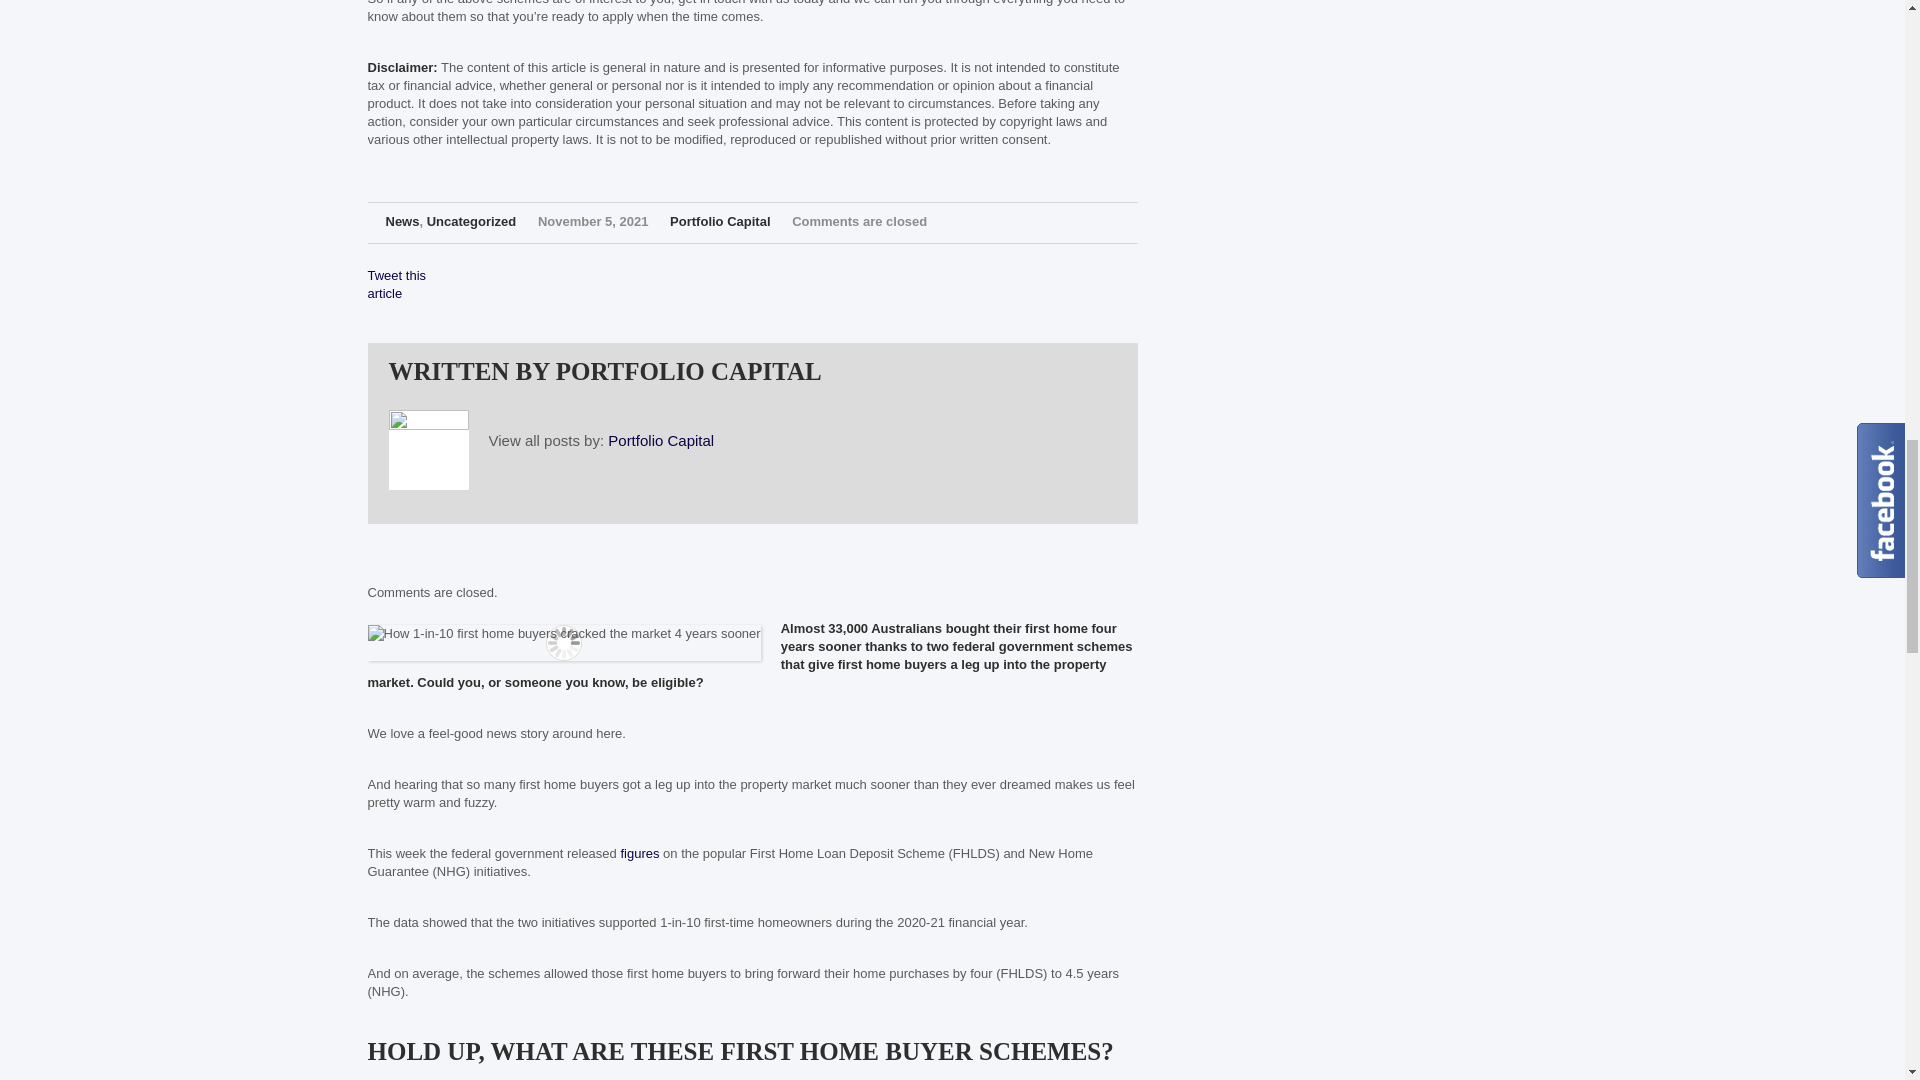 The height and width of the screenshot is (1080, 1920). Describe the element at coordinates (397, 284) in the screenshot. I see `Tweet this article` at that location.